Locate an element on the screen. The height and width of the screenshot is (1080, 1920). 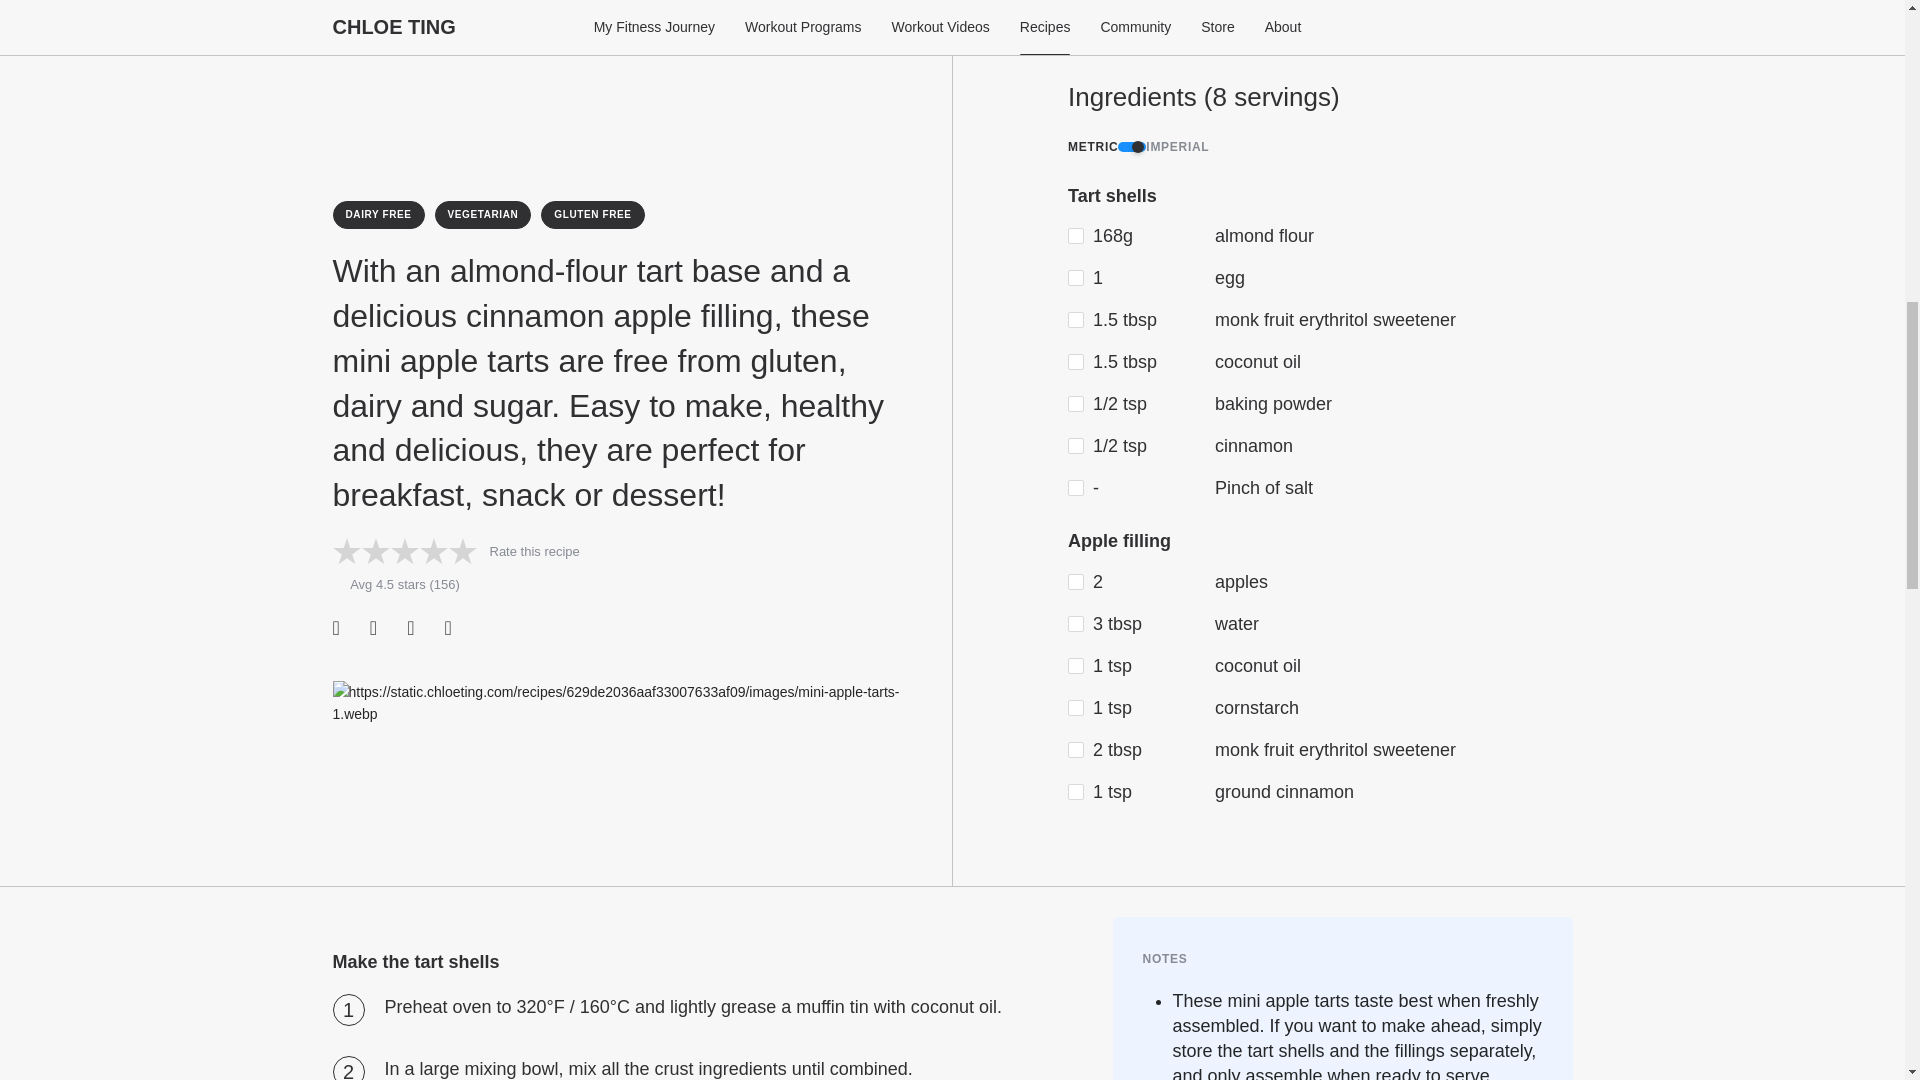
DAIRY FREE is located at coordinates (378, 214).